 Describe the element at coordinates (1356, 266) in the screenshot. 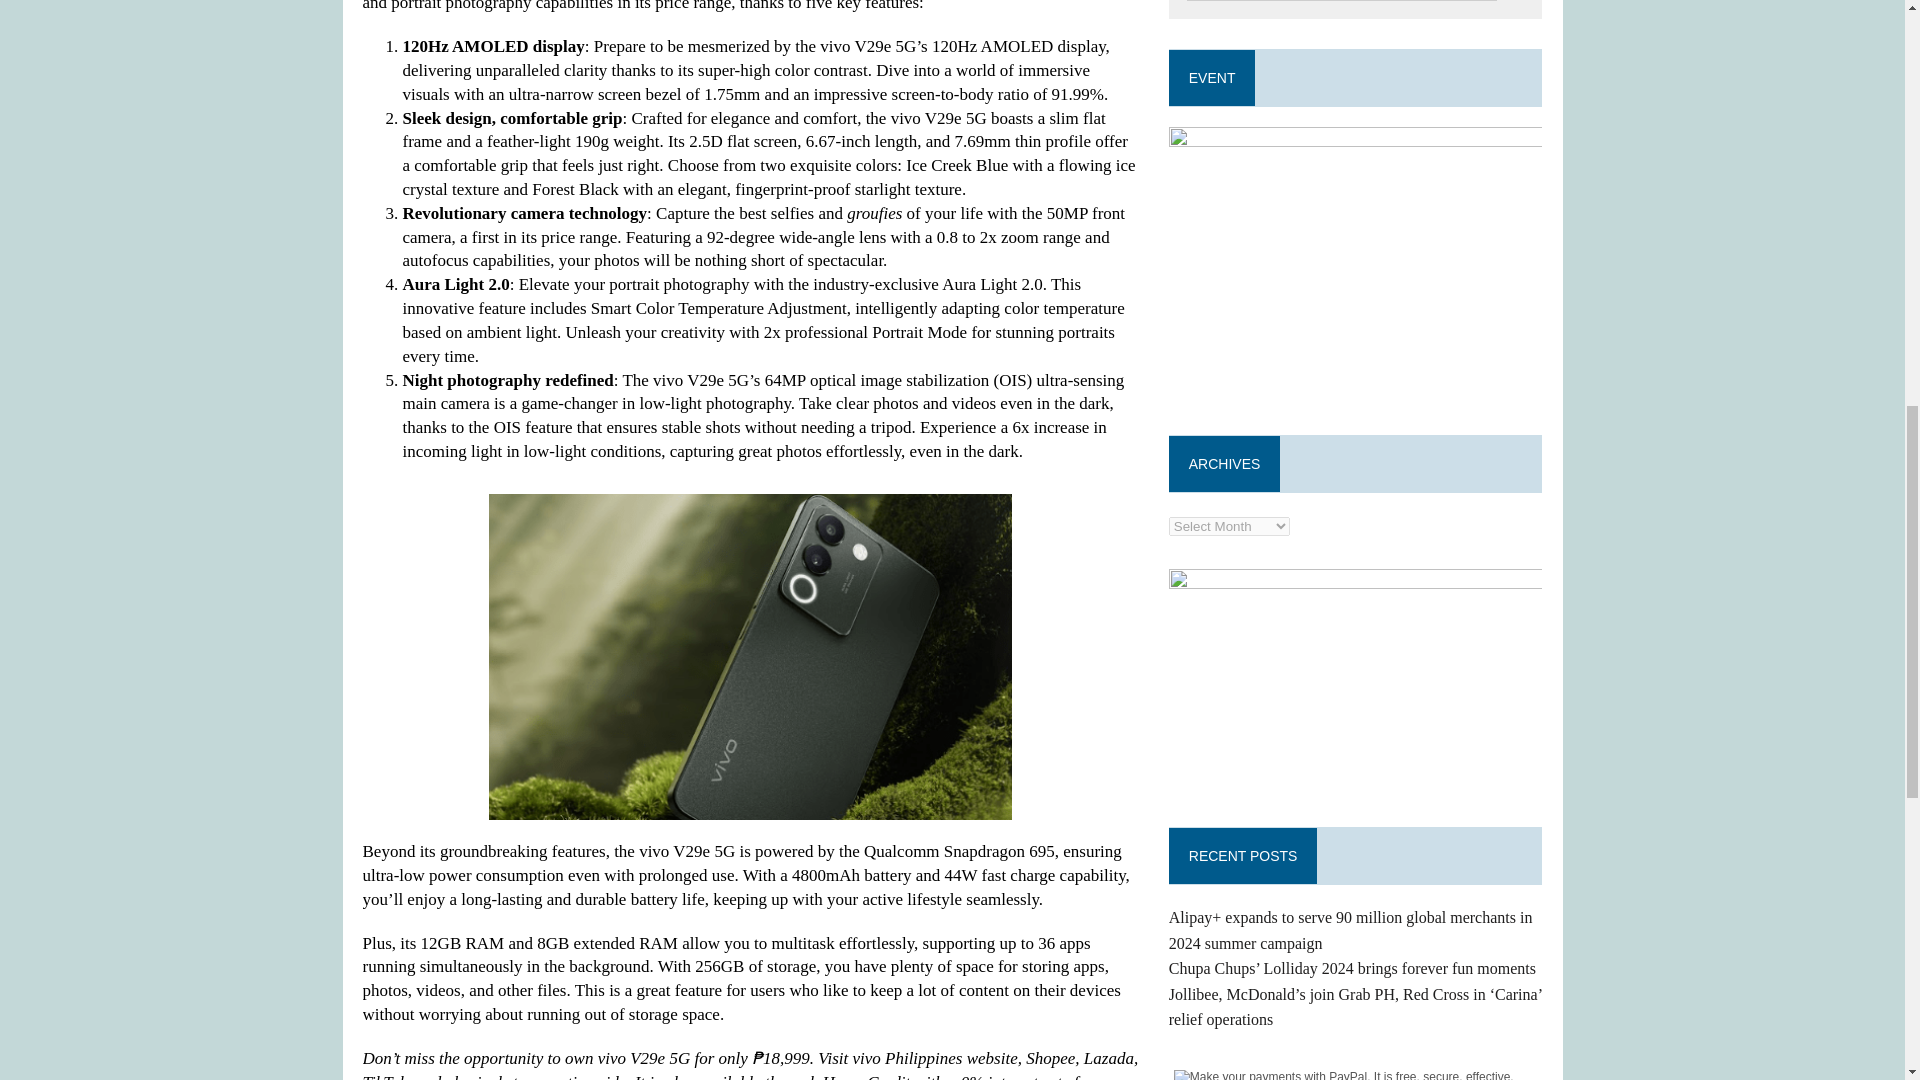

I see `Recommended` at that location.